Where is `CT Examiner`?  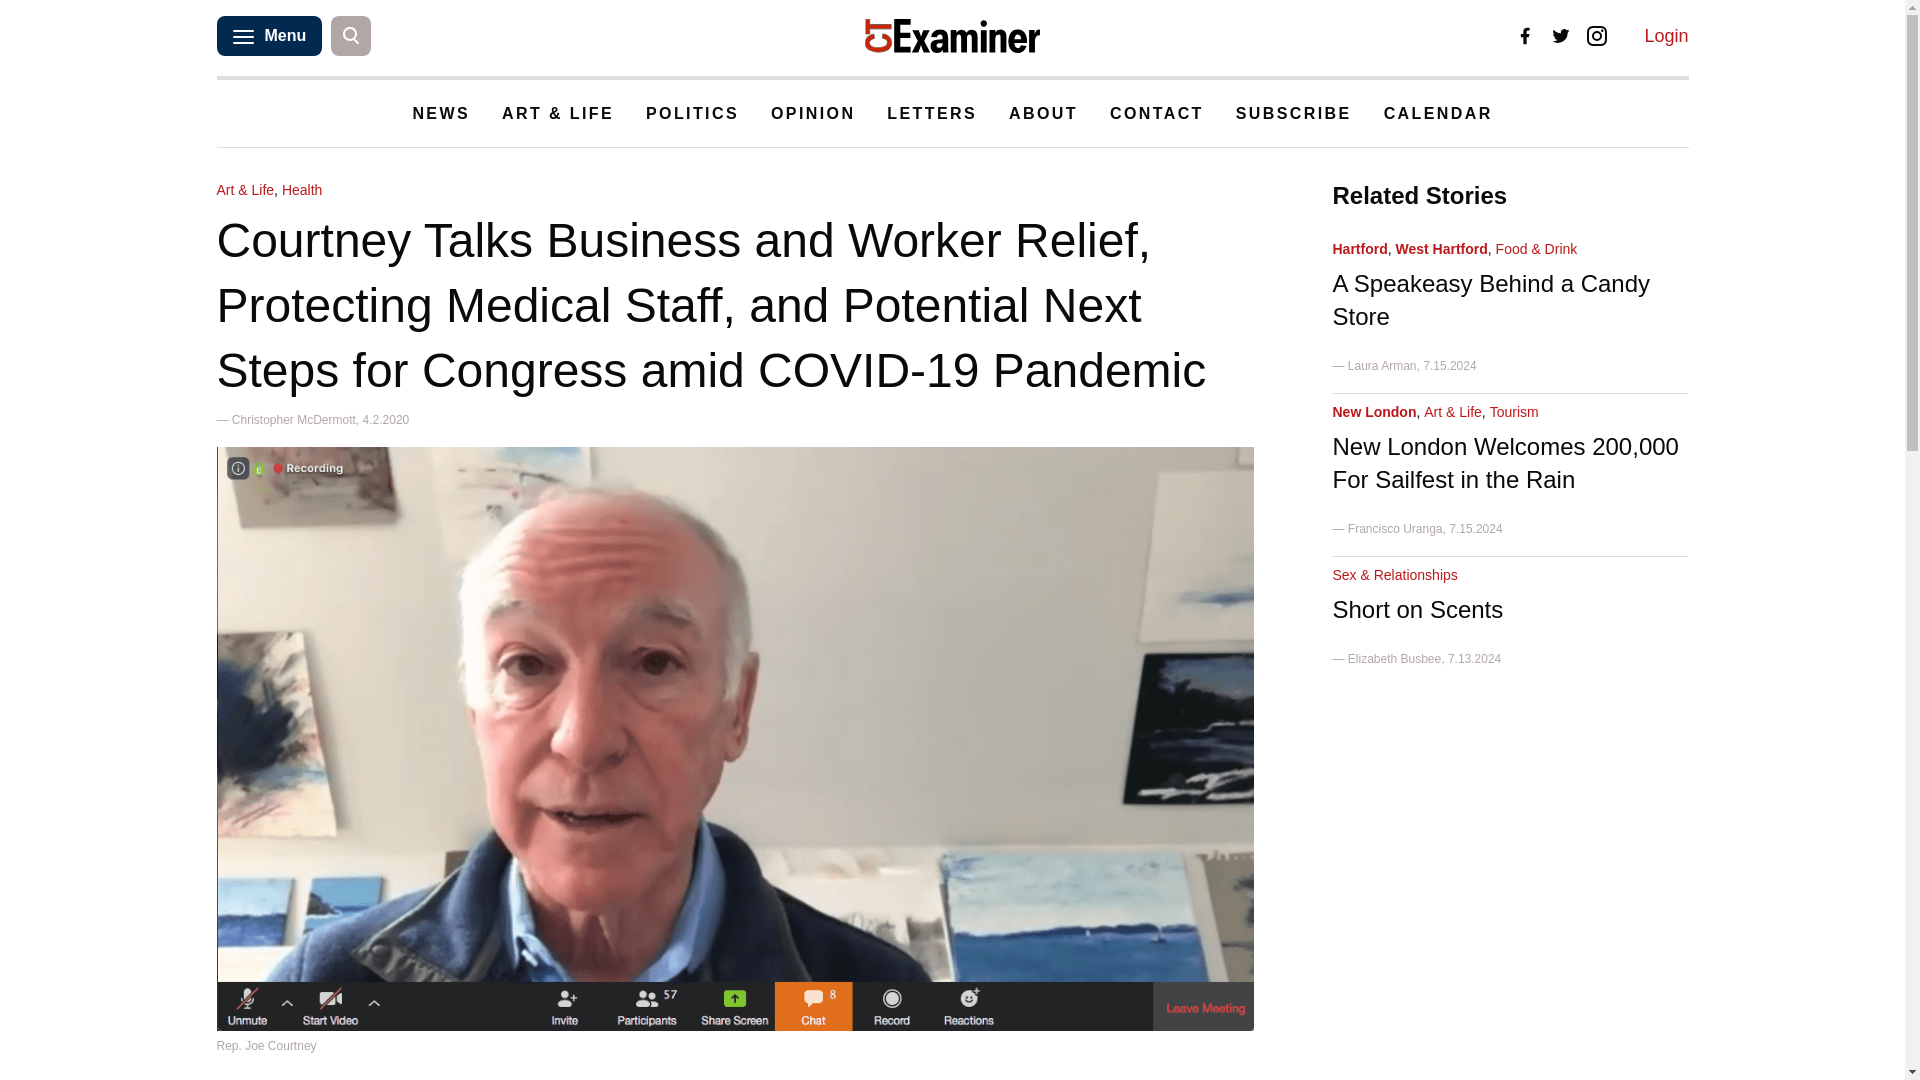 CT Examiner is located at coordinates (952, 36).